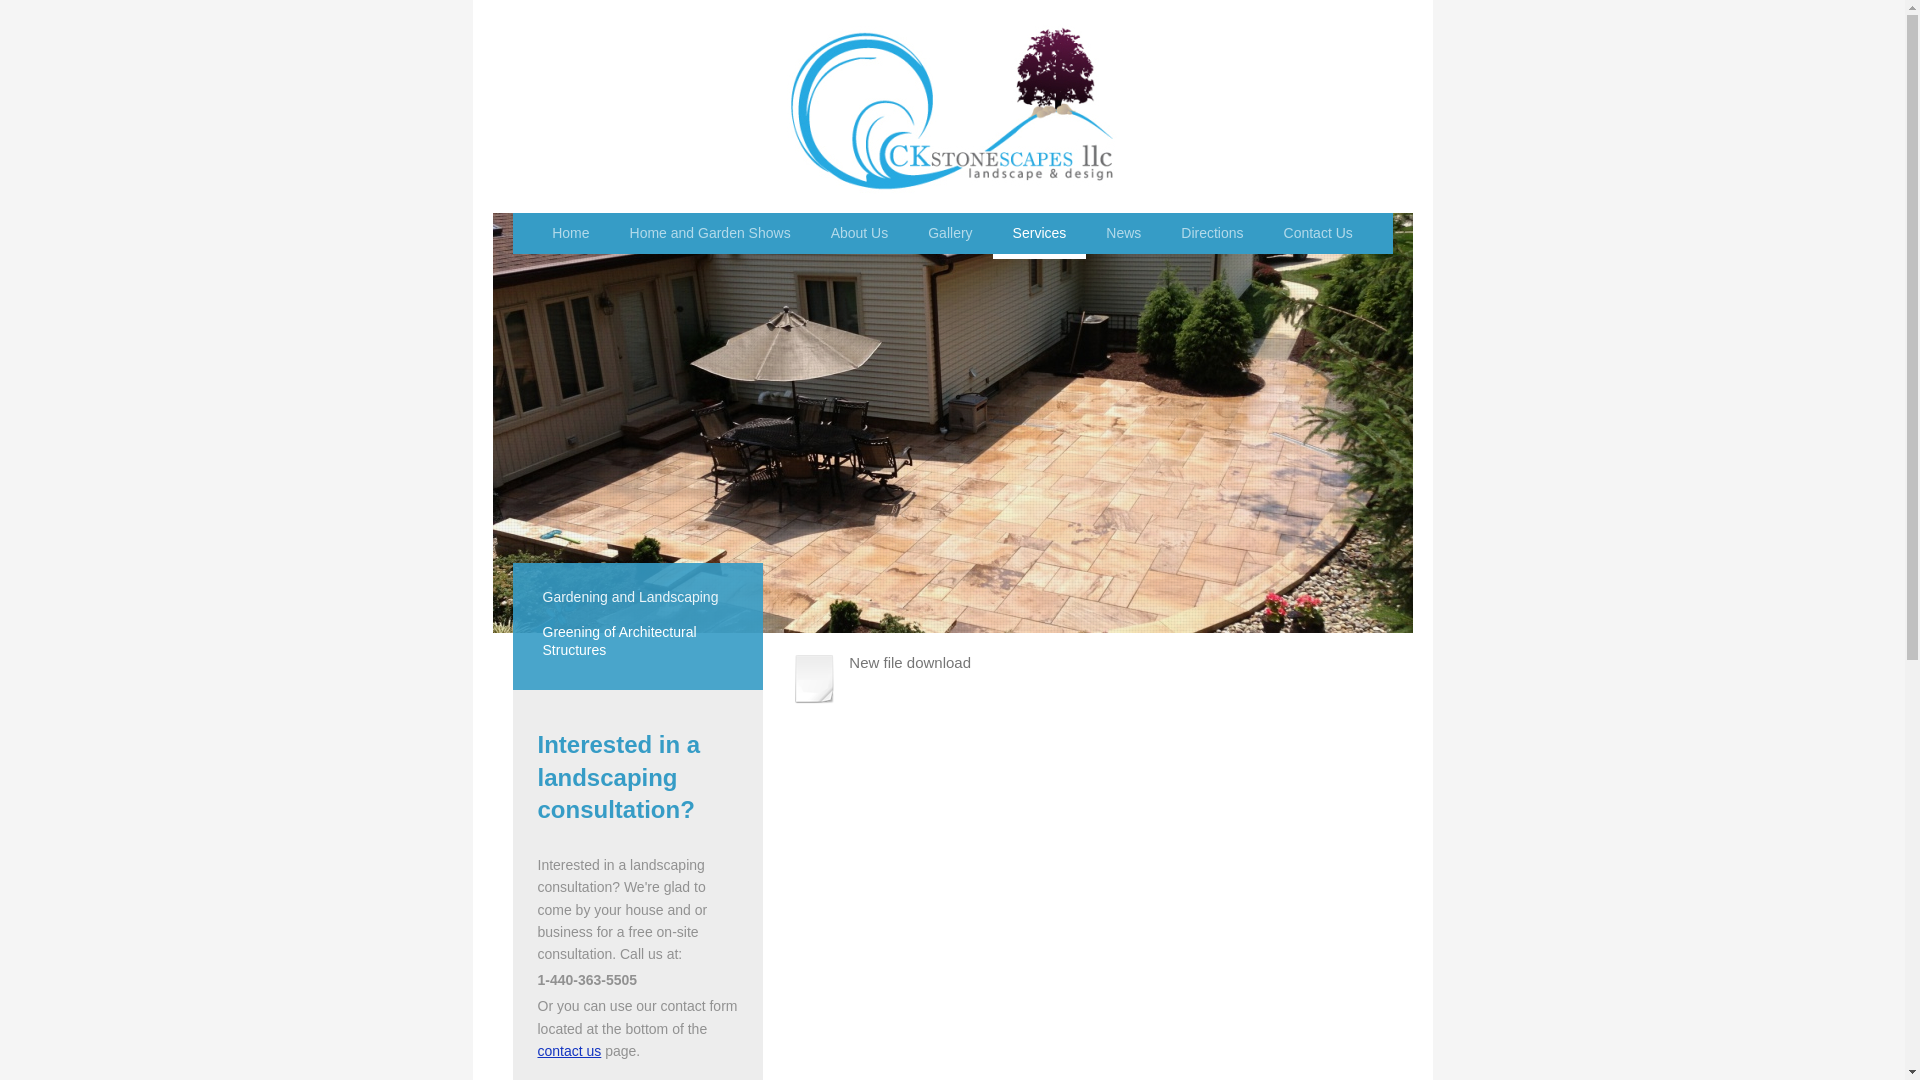 The height and width of the screenshot is (1080, 1920). Describe the element at coordinates (1212, 236) in the screenshot. I see `Directions` at that location.